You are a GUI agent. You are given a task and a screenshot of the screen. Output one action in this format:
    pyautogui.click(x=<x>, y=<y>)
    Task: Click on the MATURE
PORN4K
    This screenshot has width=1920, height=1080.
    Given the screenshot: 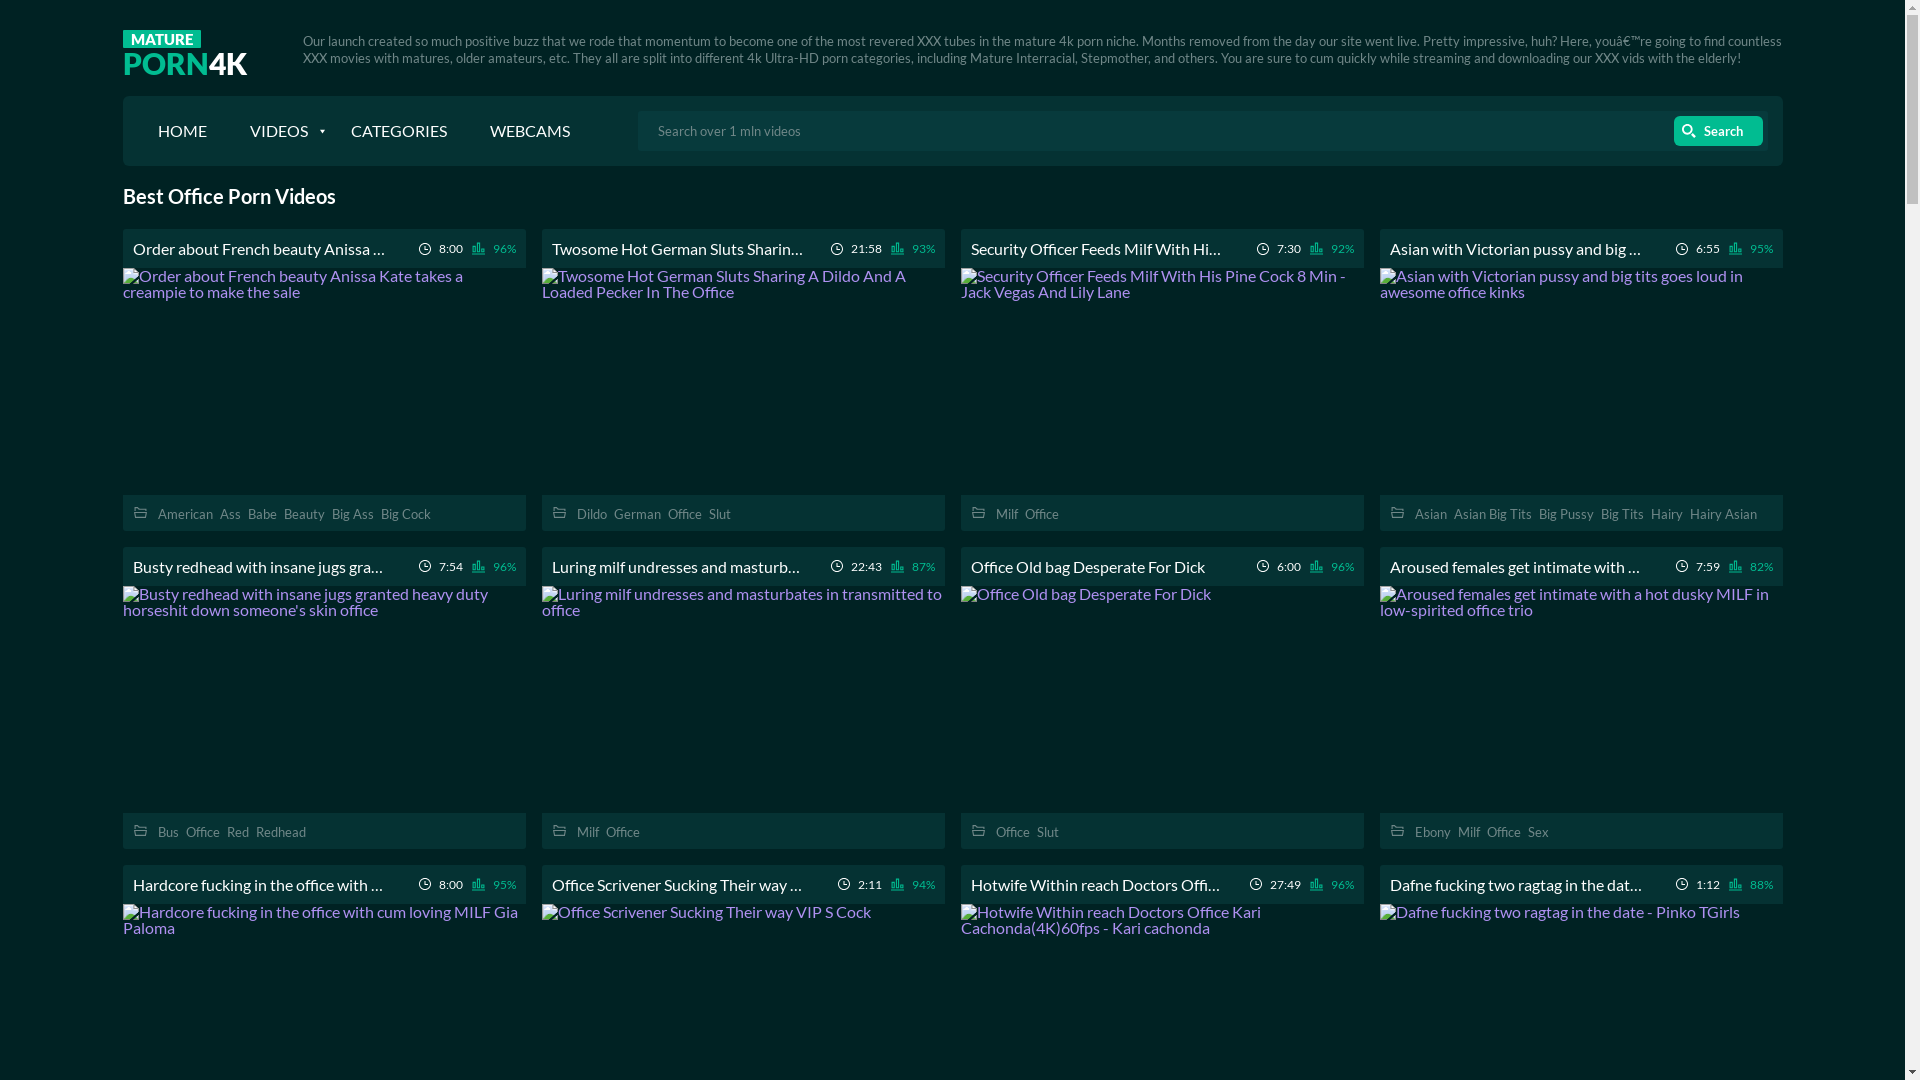 What is the action you would take?
    pyautogui.click(x=184, y=48)
    